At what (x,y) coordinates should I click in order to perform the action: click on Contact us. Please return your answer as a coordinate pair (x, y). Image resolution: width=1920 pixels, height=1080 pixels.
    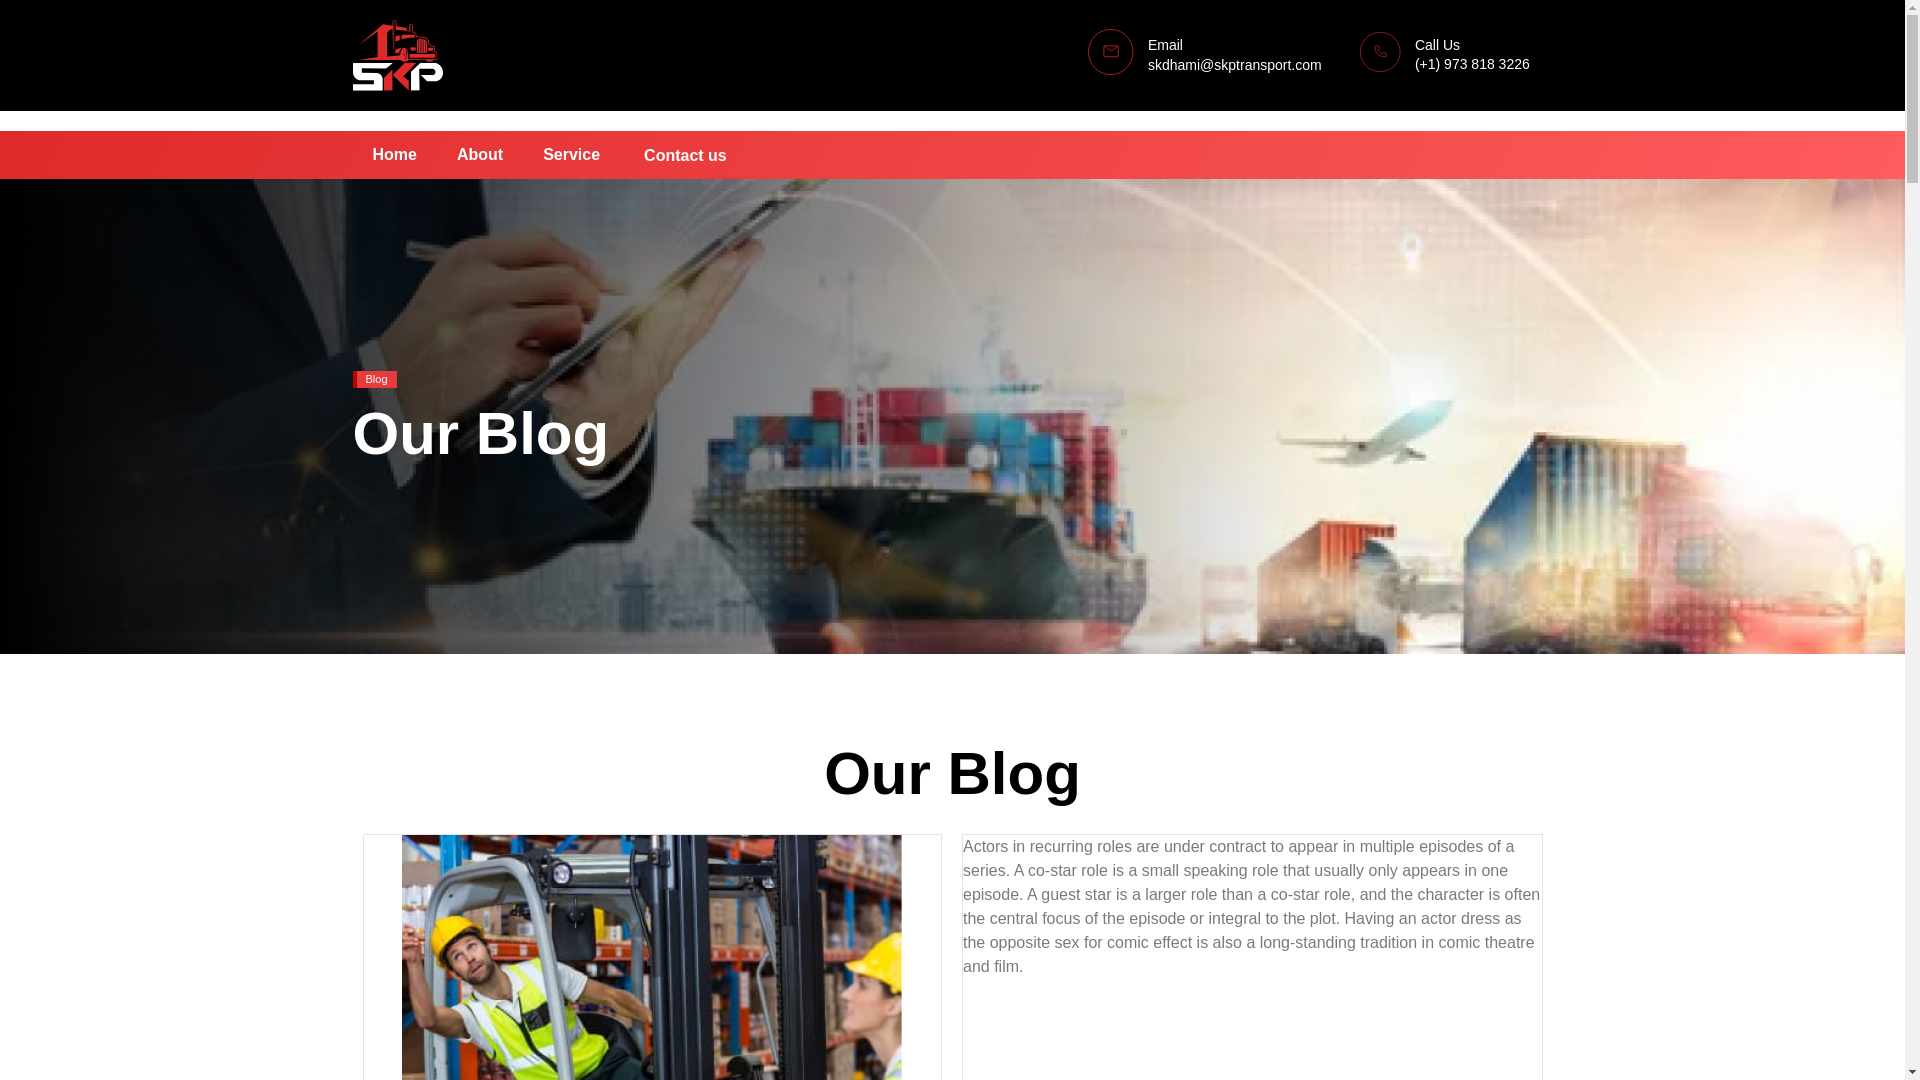
    Looking at the image, I should click on (685, 158).